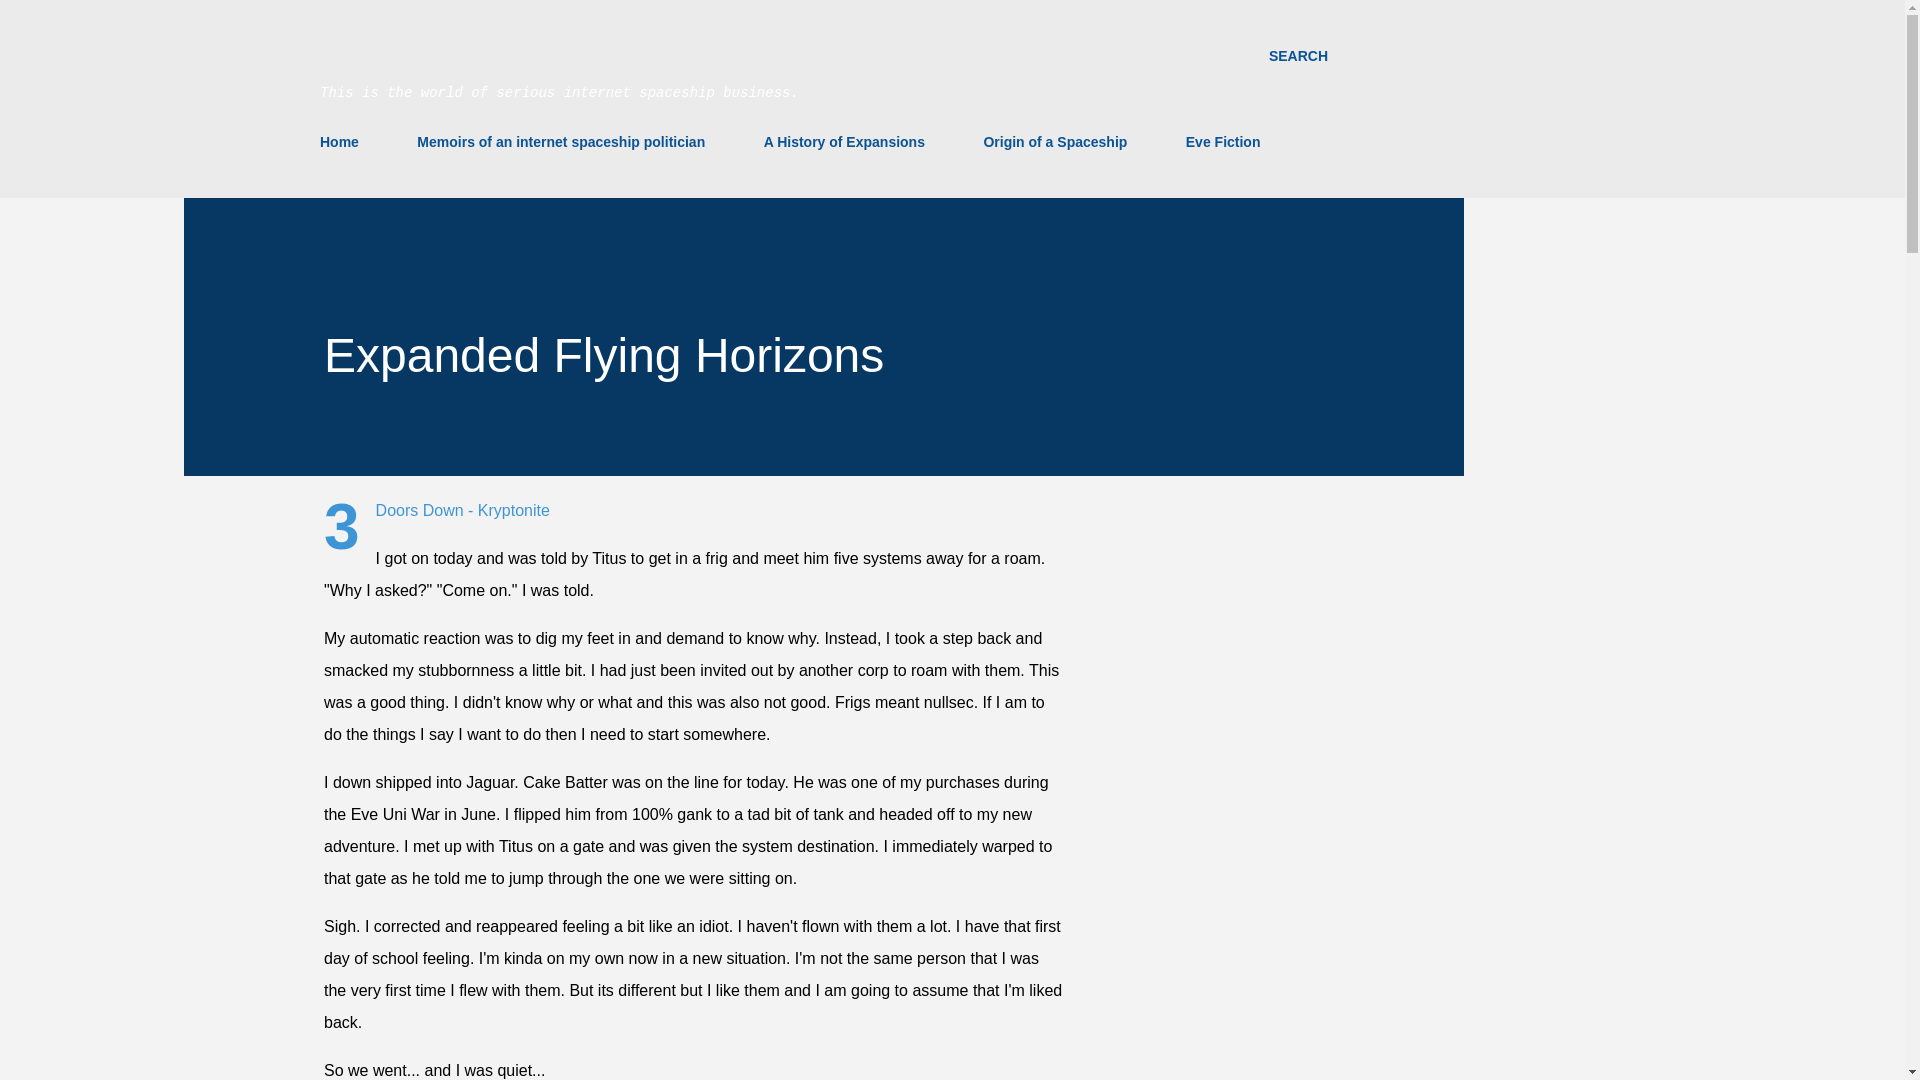 The width and height of the screenshot is (1920, 1080). Describe the element at coordinates (462, 510) in the screenshot. I see `3 Doors Down - Kryptonite` at that location.